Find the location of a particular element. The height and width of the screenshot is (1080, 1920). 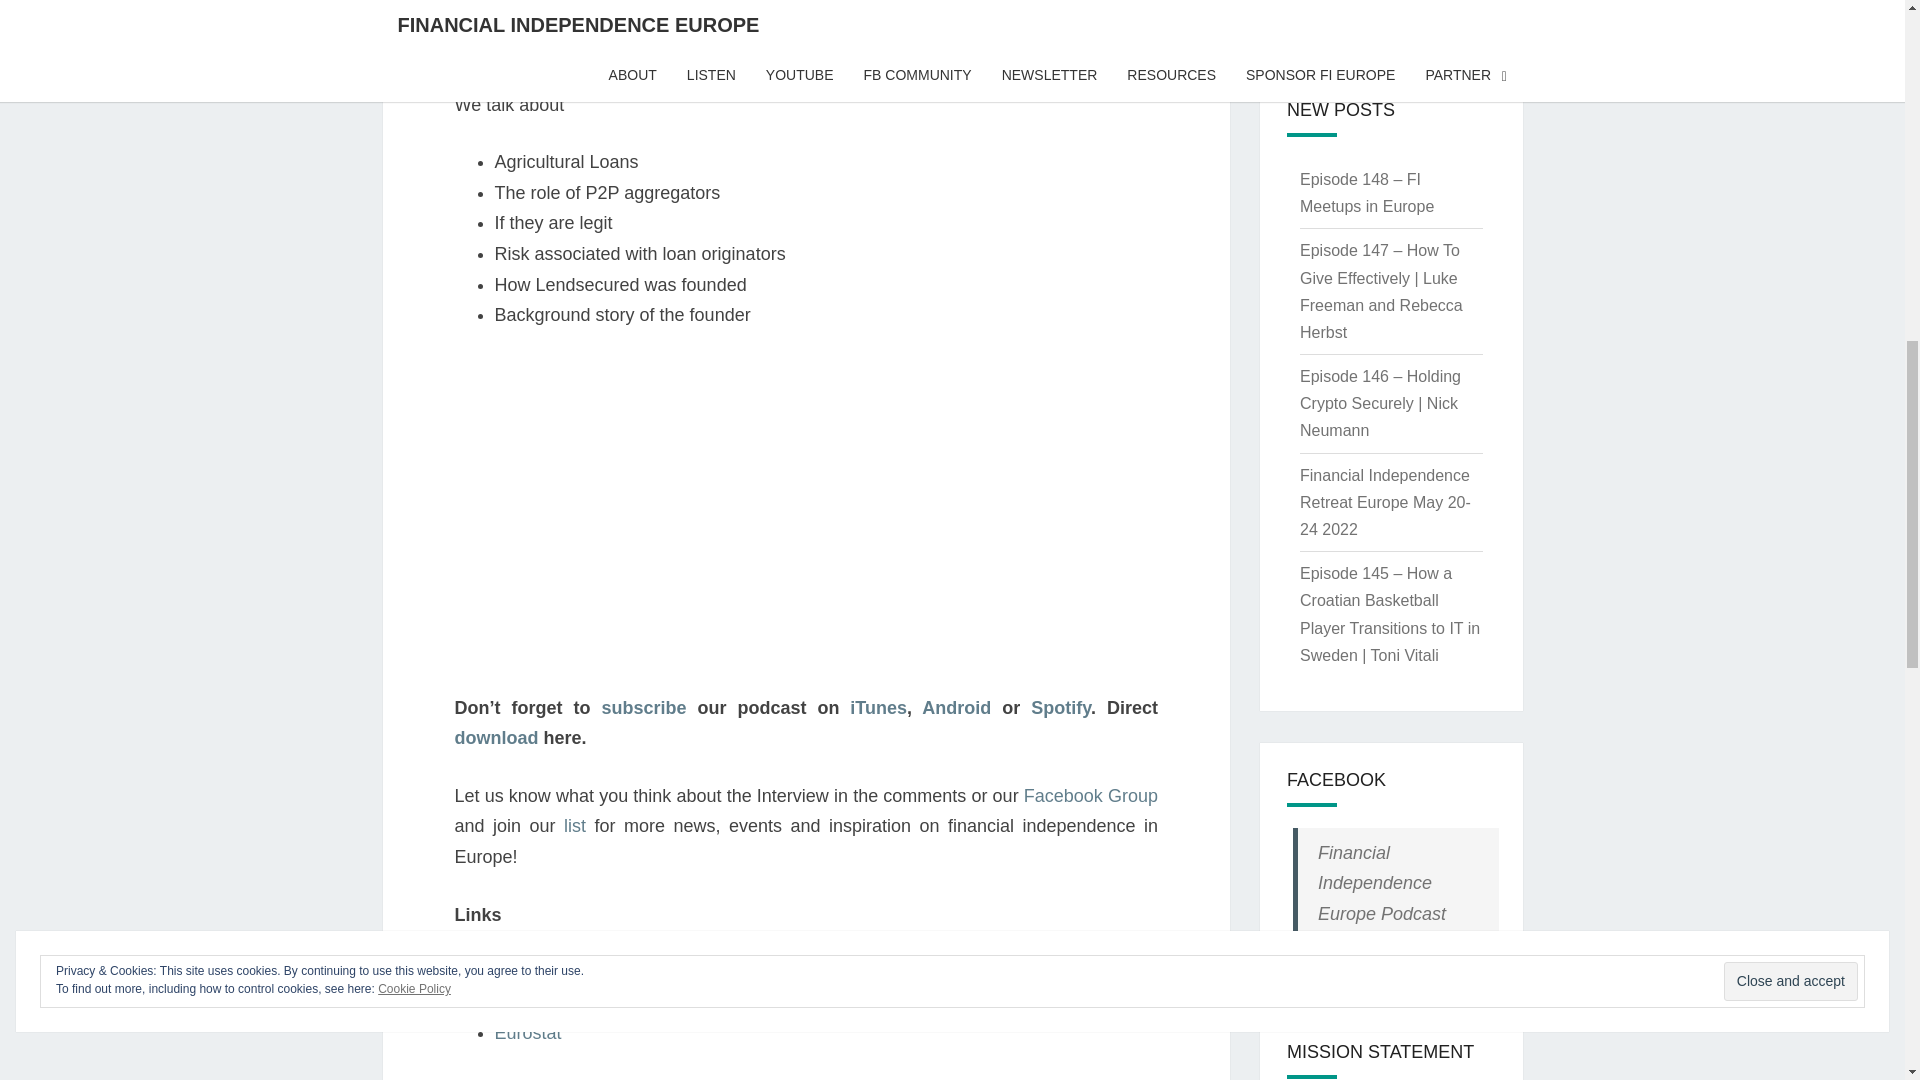

list is located at coordinates (574, 826).